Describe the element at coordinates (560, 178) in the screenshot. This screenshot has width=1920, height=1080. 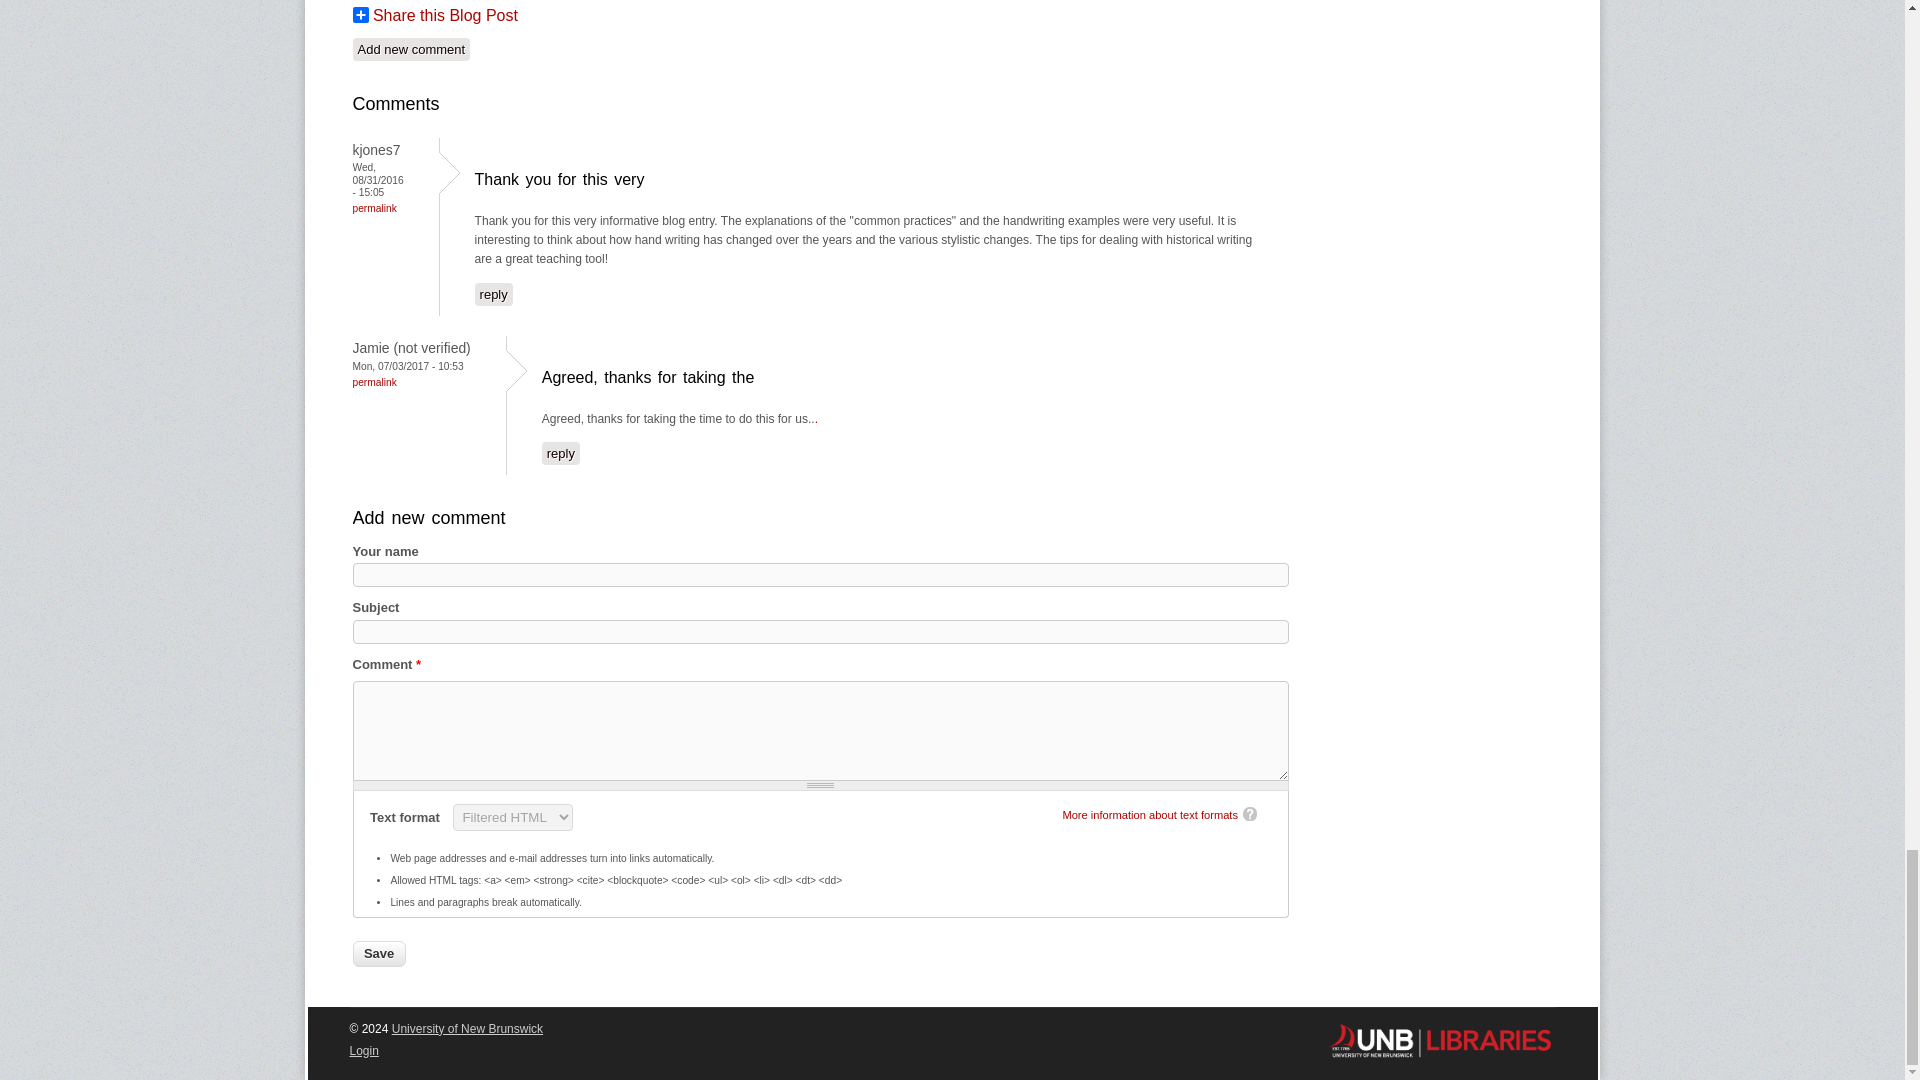
I see `Thank you for this very` at that location.